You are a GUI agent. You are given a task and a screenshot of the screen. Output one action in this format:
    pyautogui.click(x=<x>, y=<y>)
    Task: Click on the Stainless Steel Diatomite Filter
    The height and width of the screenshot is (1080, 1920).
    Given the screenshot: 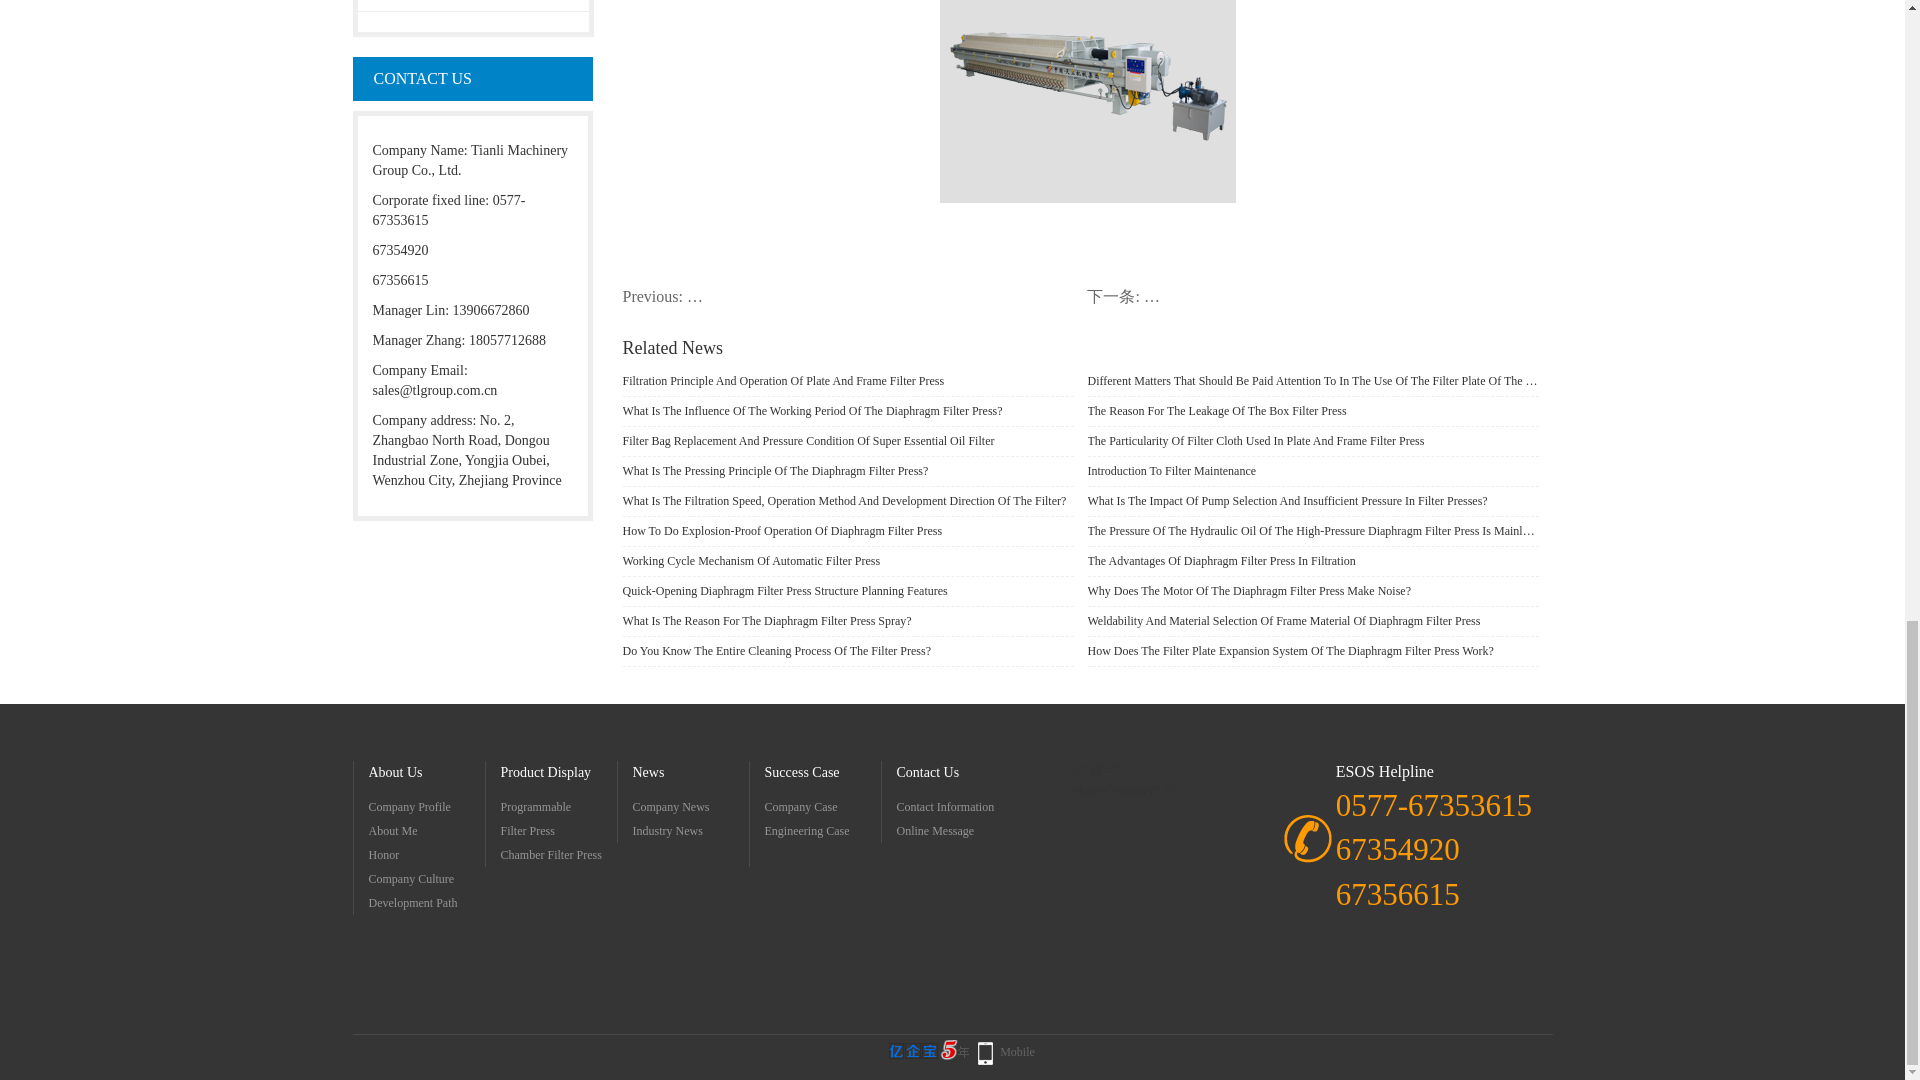 What is the action you would take?
    pyautogui.click(x=473, y=5)
    